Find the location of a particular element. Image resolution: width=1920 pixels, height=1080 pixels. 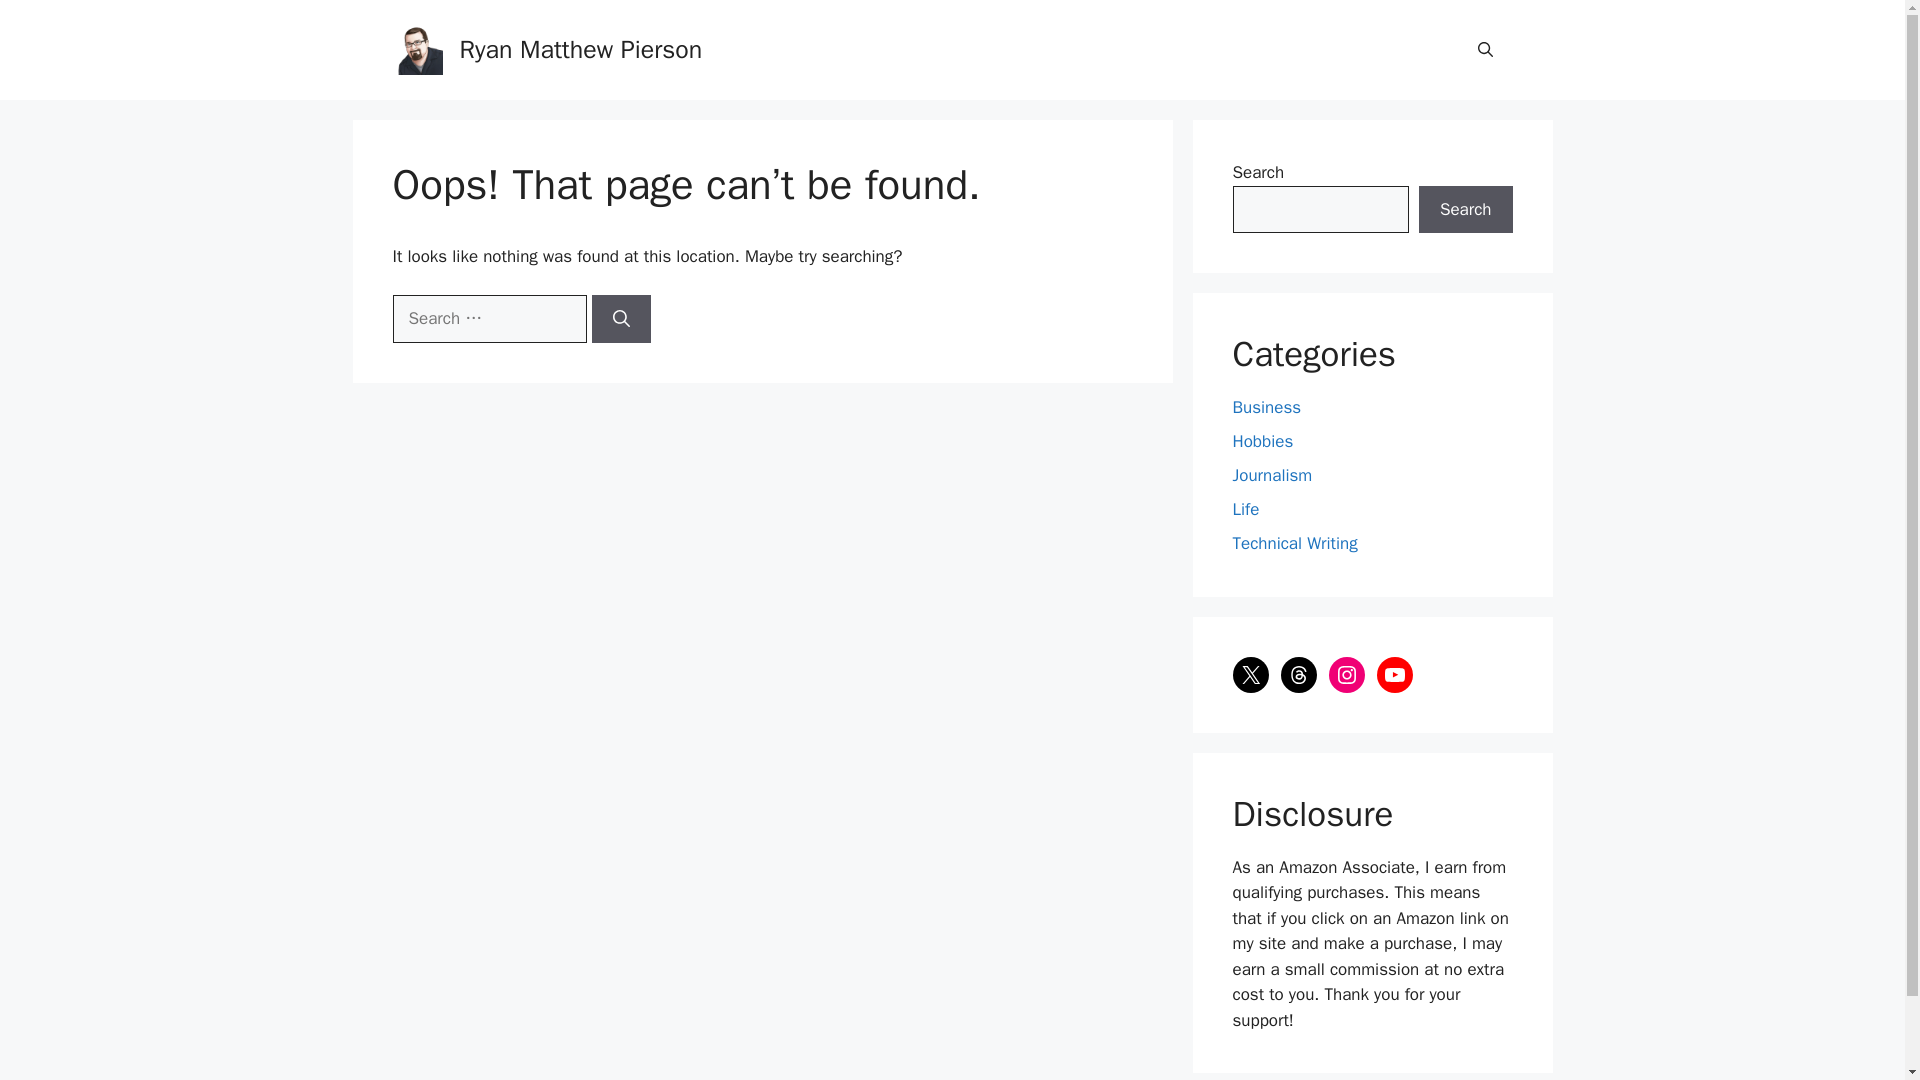

Technical Writing is located at coordinates (1294, 544).